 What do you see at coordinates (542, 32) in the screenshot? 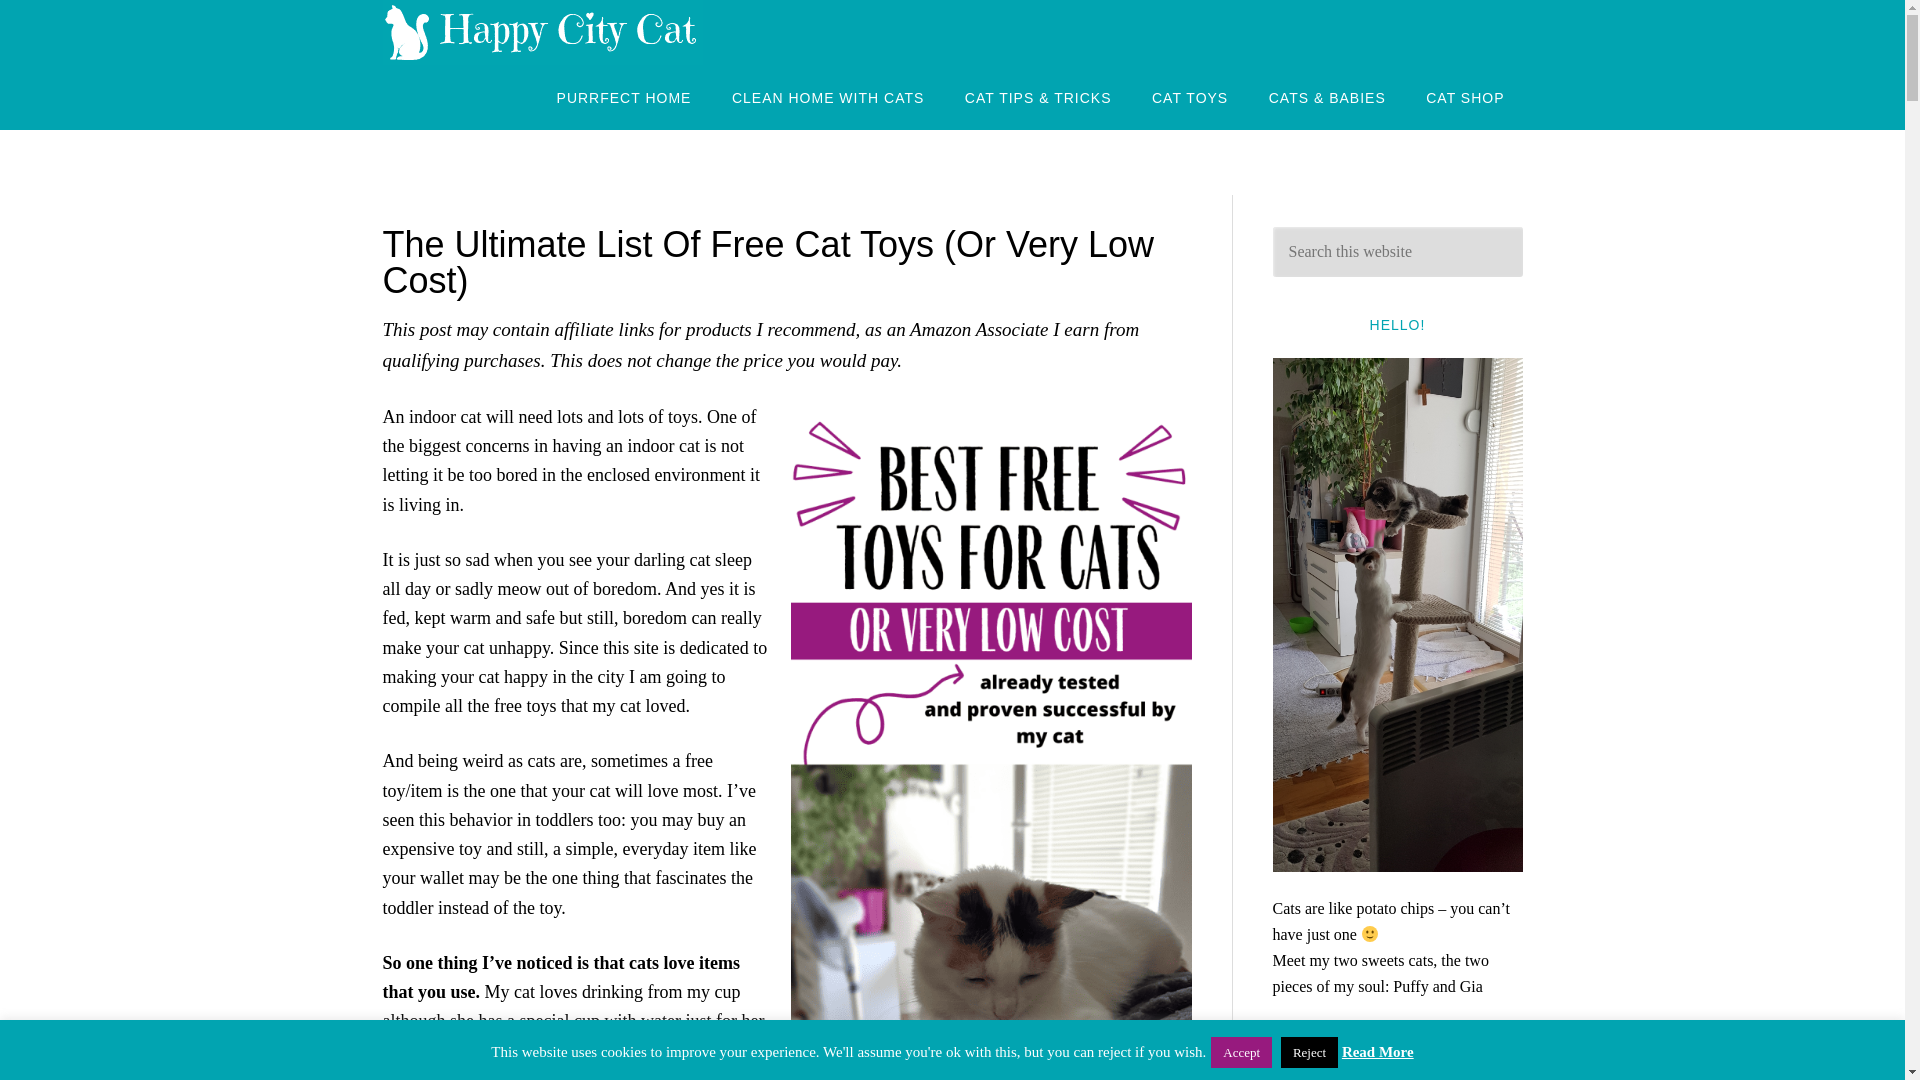
I see `HAPPY CITY CAT` at bounding box center [542, 32].